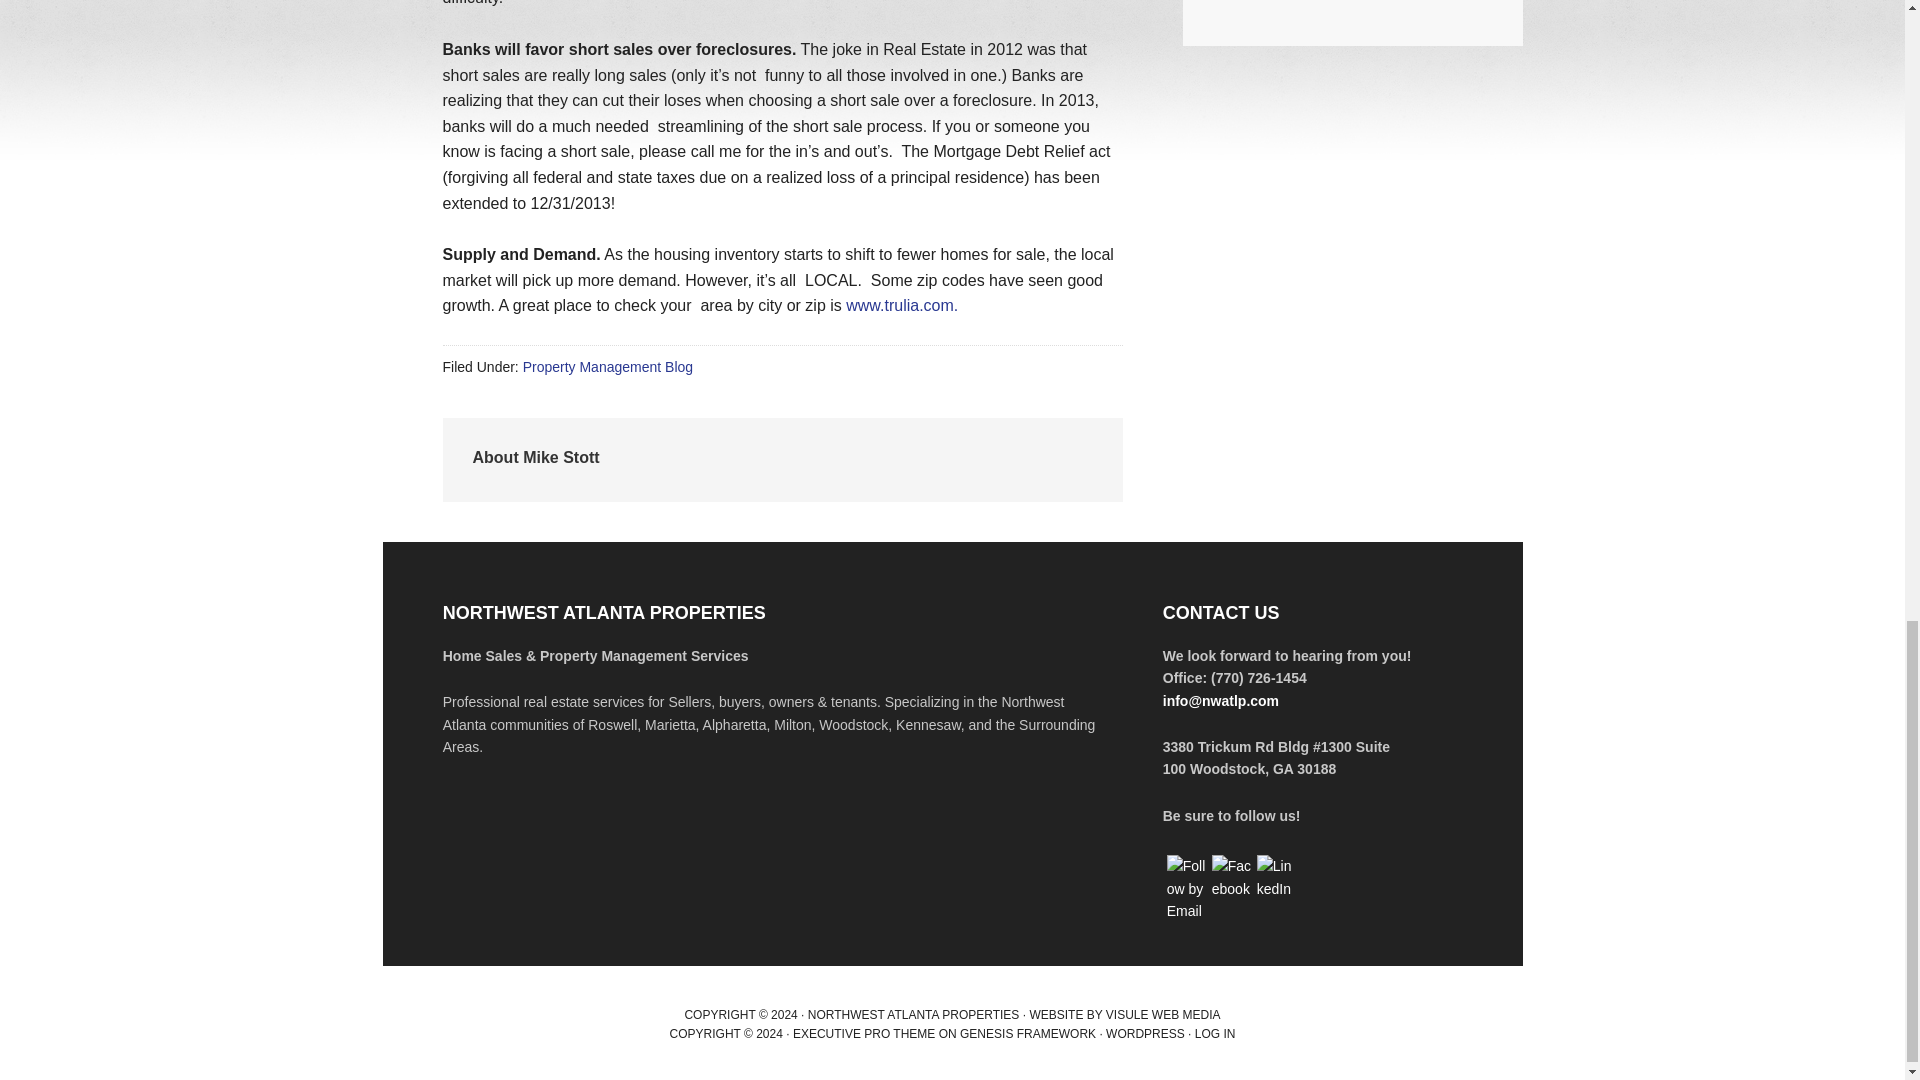 Image resolution: width=1920 pixels, height=1080 pixels. Describe the element at coordinates (608, 366) in the screenshot. I see `Property Management Blog` at that location.